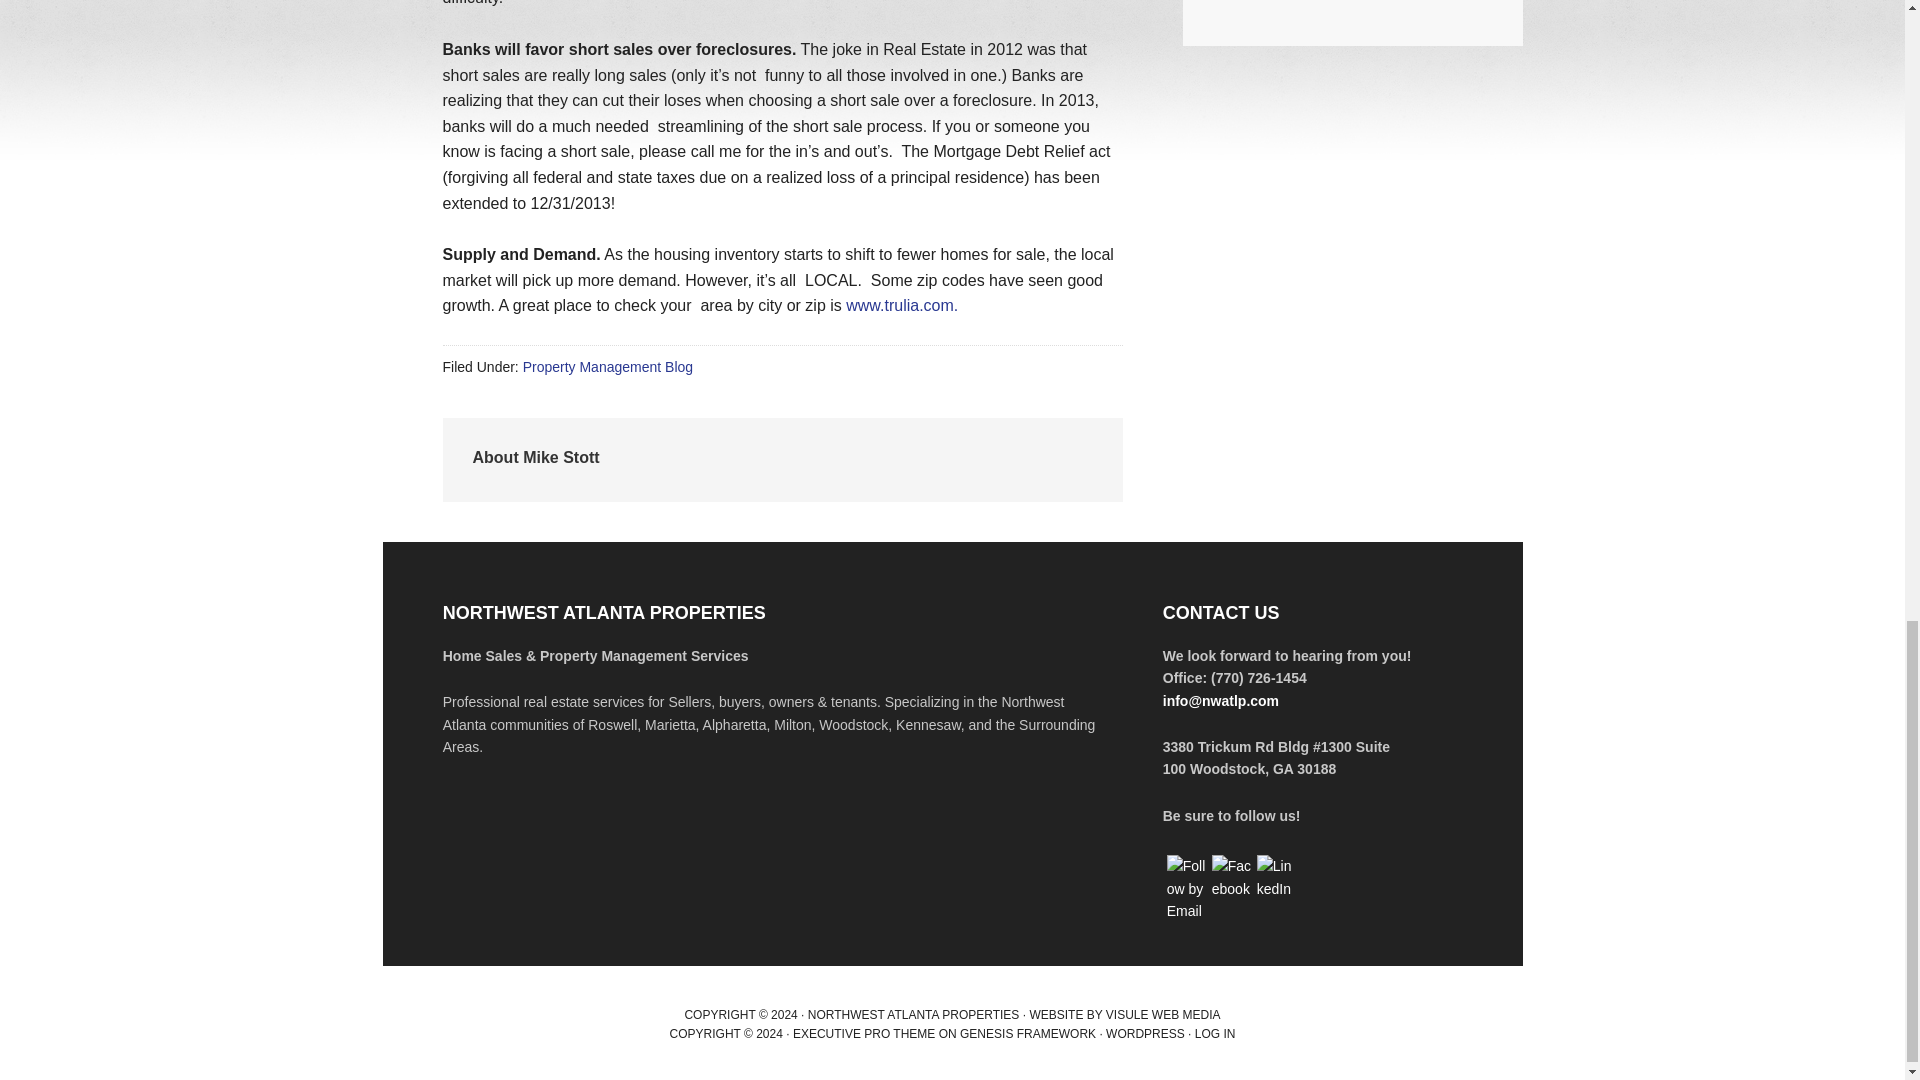 Image resolution: width=1920 pixels, height=1080 pixels. Describe the element at coordinates (608, 366) in the screenshot. I see `Property Management Blog` at that location.